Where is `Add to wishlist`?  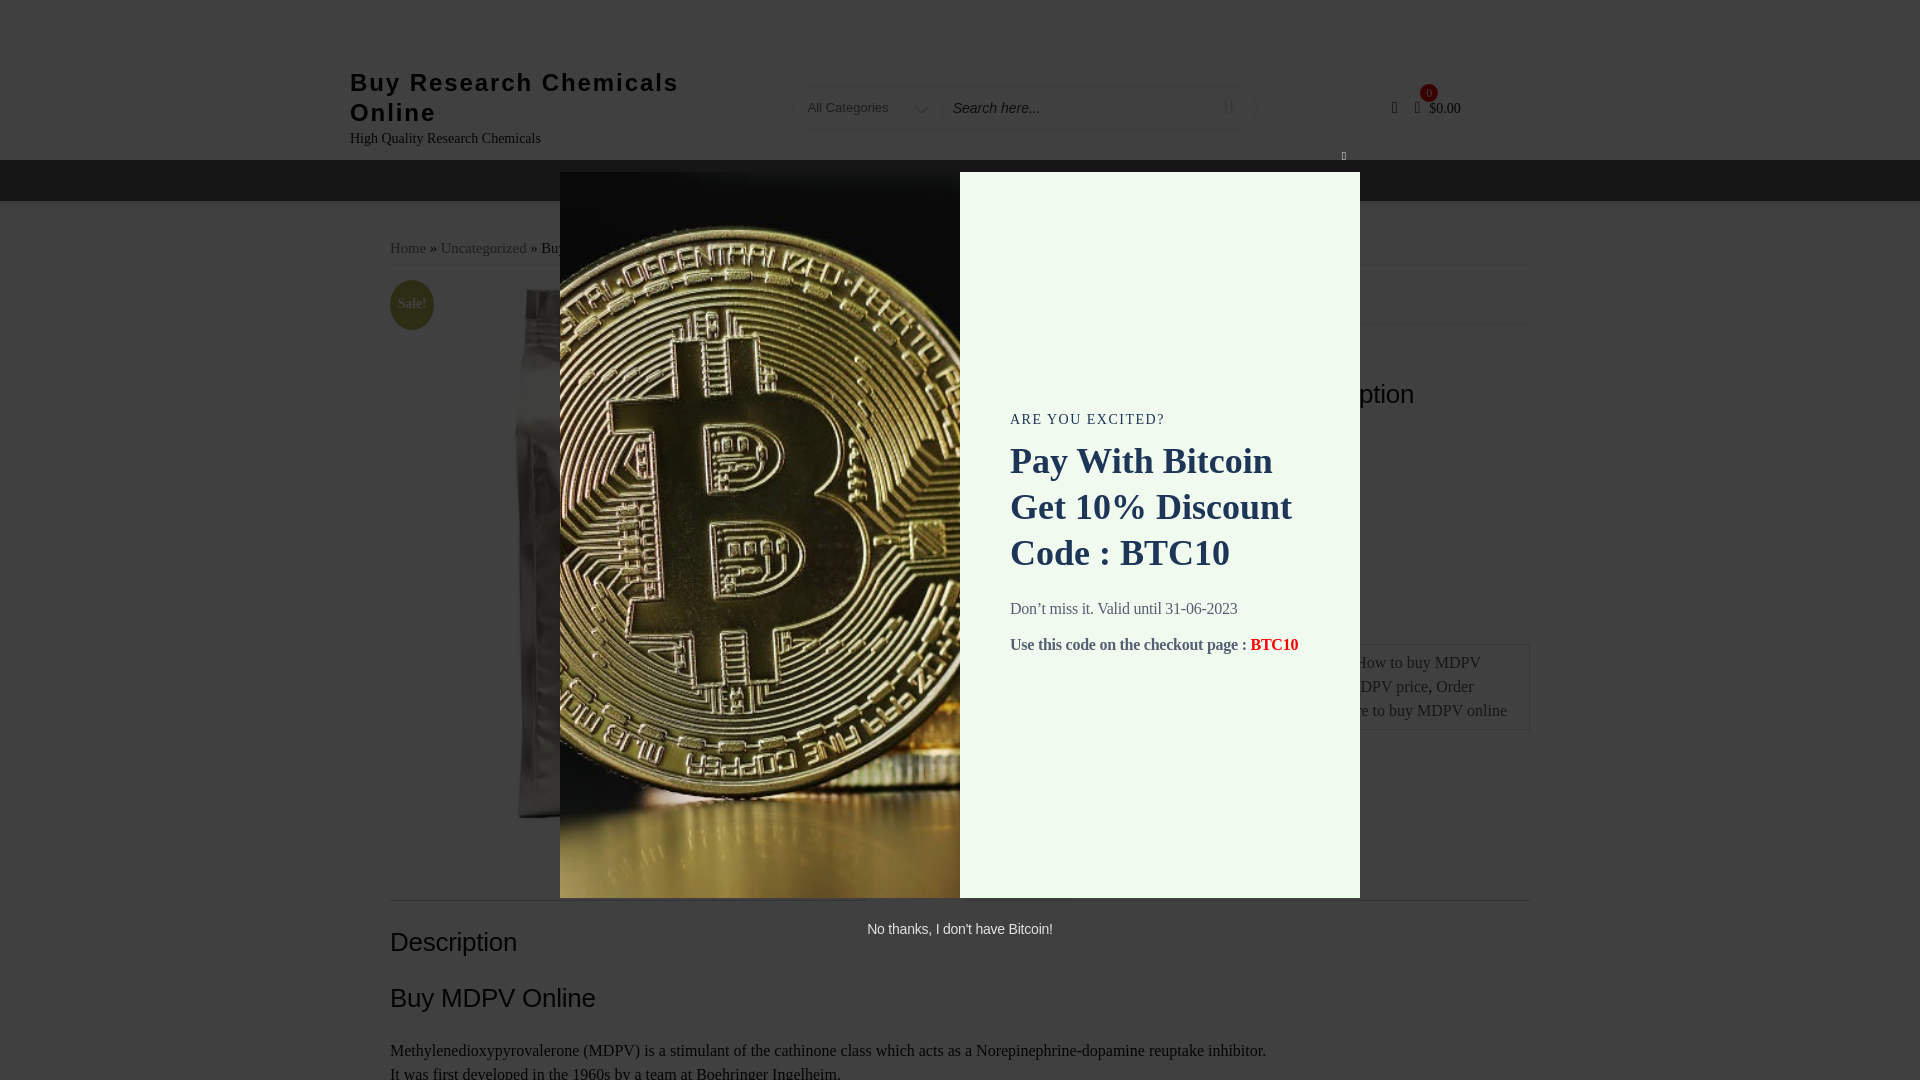 Add to wishlist is located at coordinates (1060, 552).